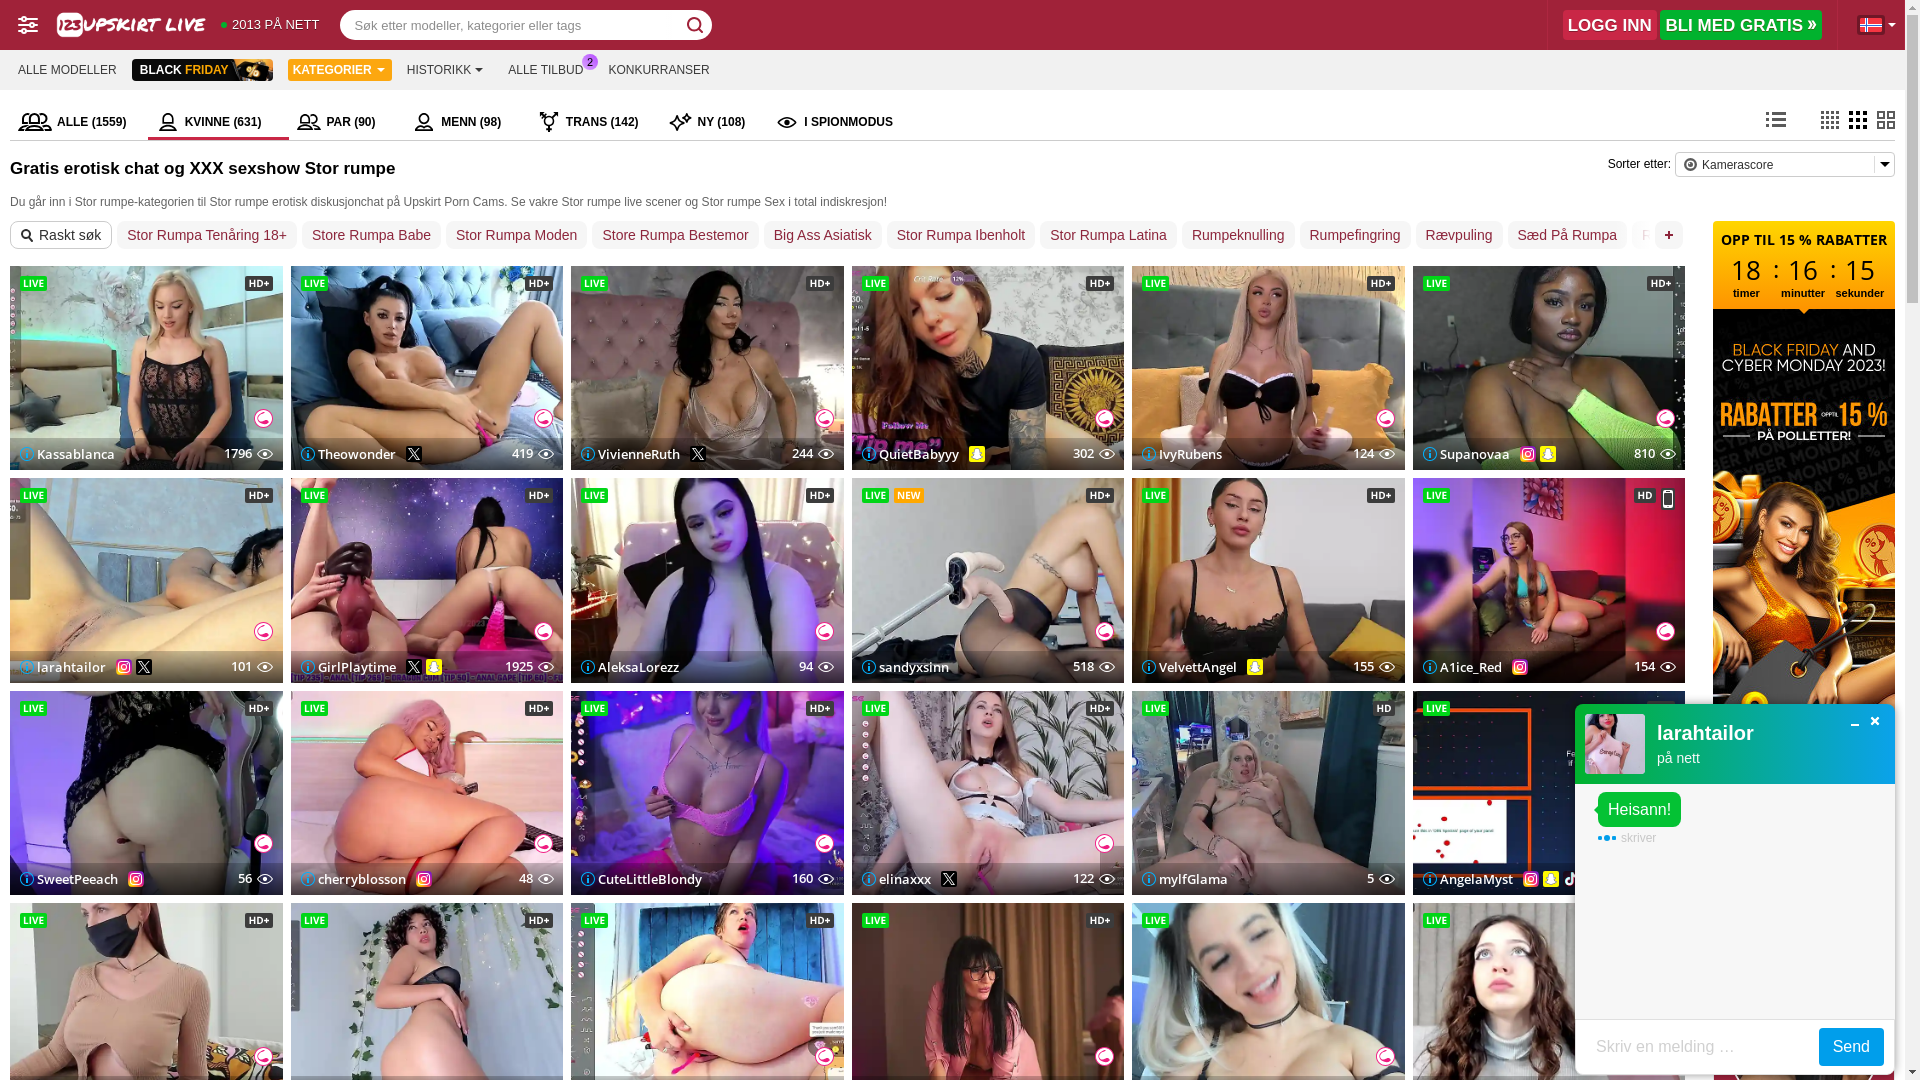 This screenshot has height=1080, width=1920. Describe the element at coordinates (1182, 454) in the screenshot. I see `IvyRubens` at that location.